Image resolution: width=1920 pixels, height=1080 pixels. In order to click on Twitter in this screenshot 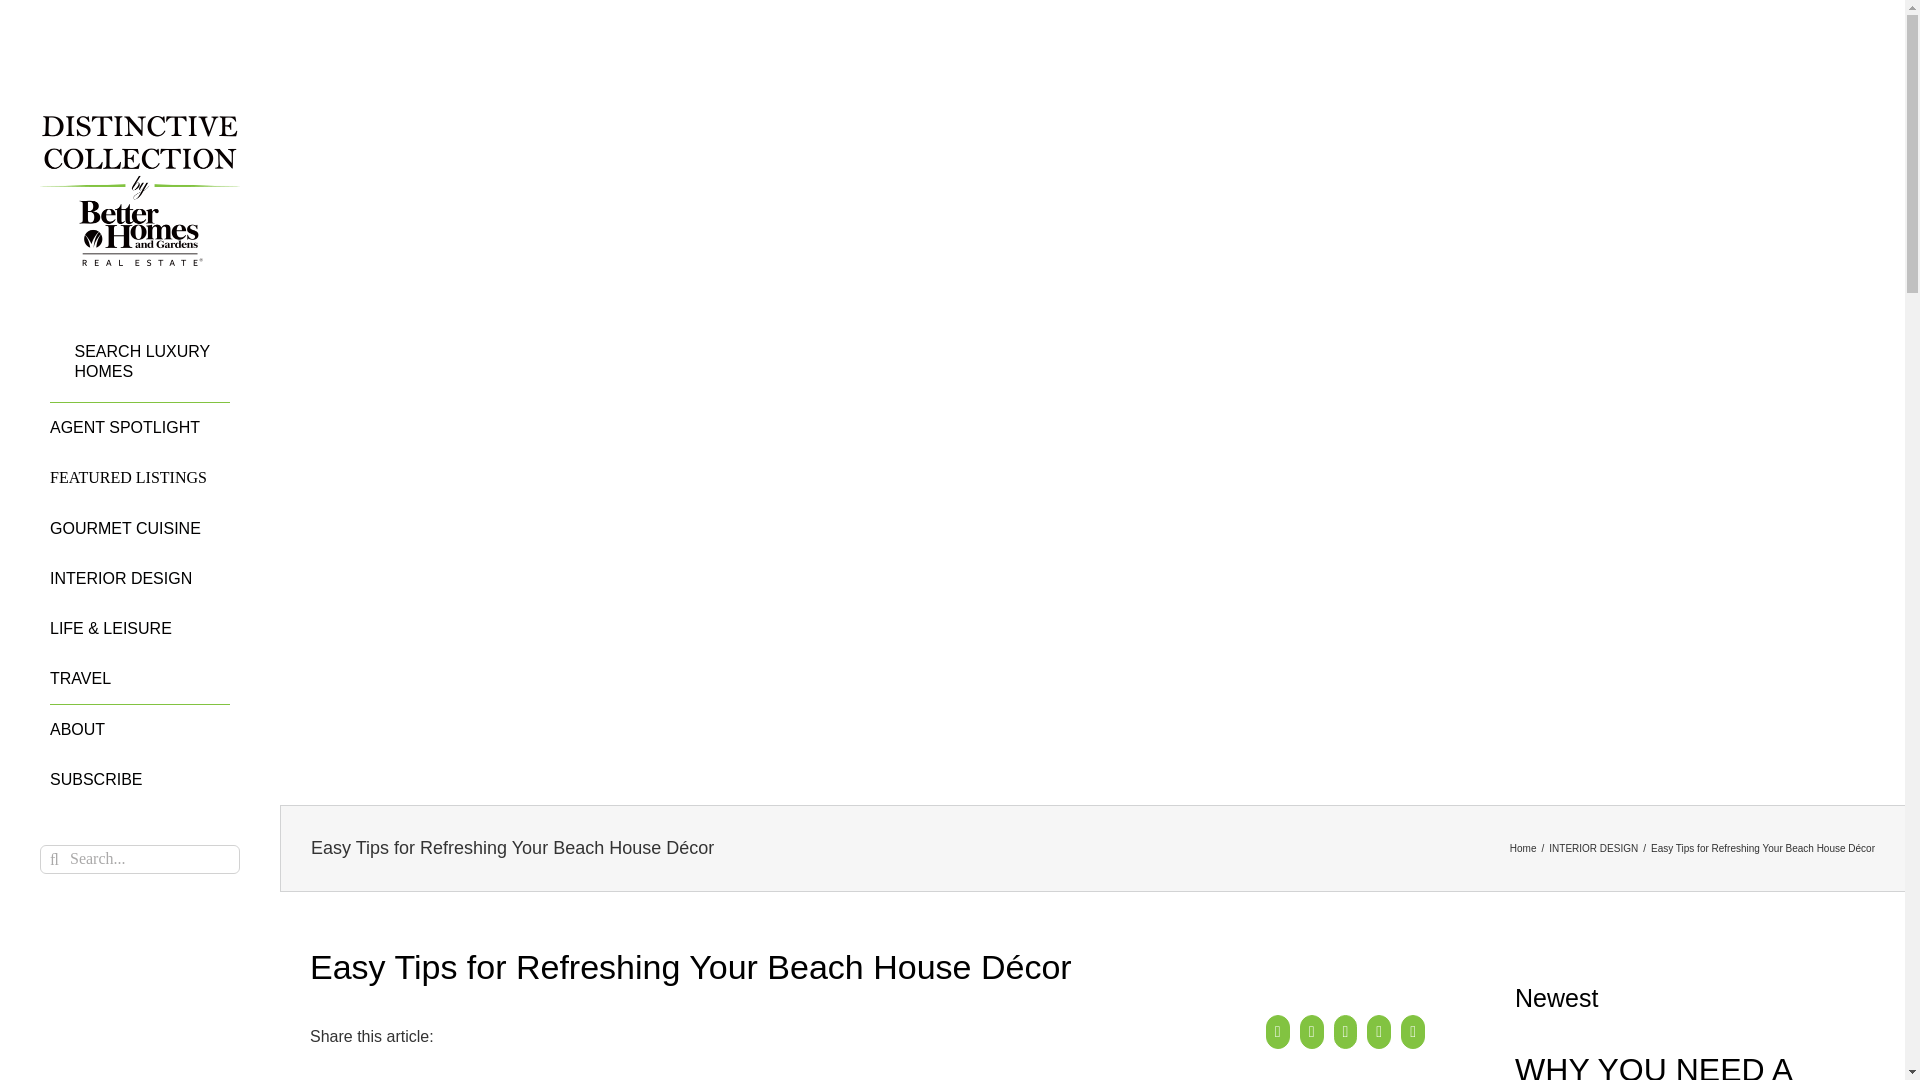, I will do `click(1316, 1037)`.